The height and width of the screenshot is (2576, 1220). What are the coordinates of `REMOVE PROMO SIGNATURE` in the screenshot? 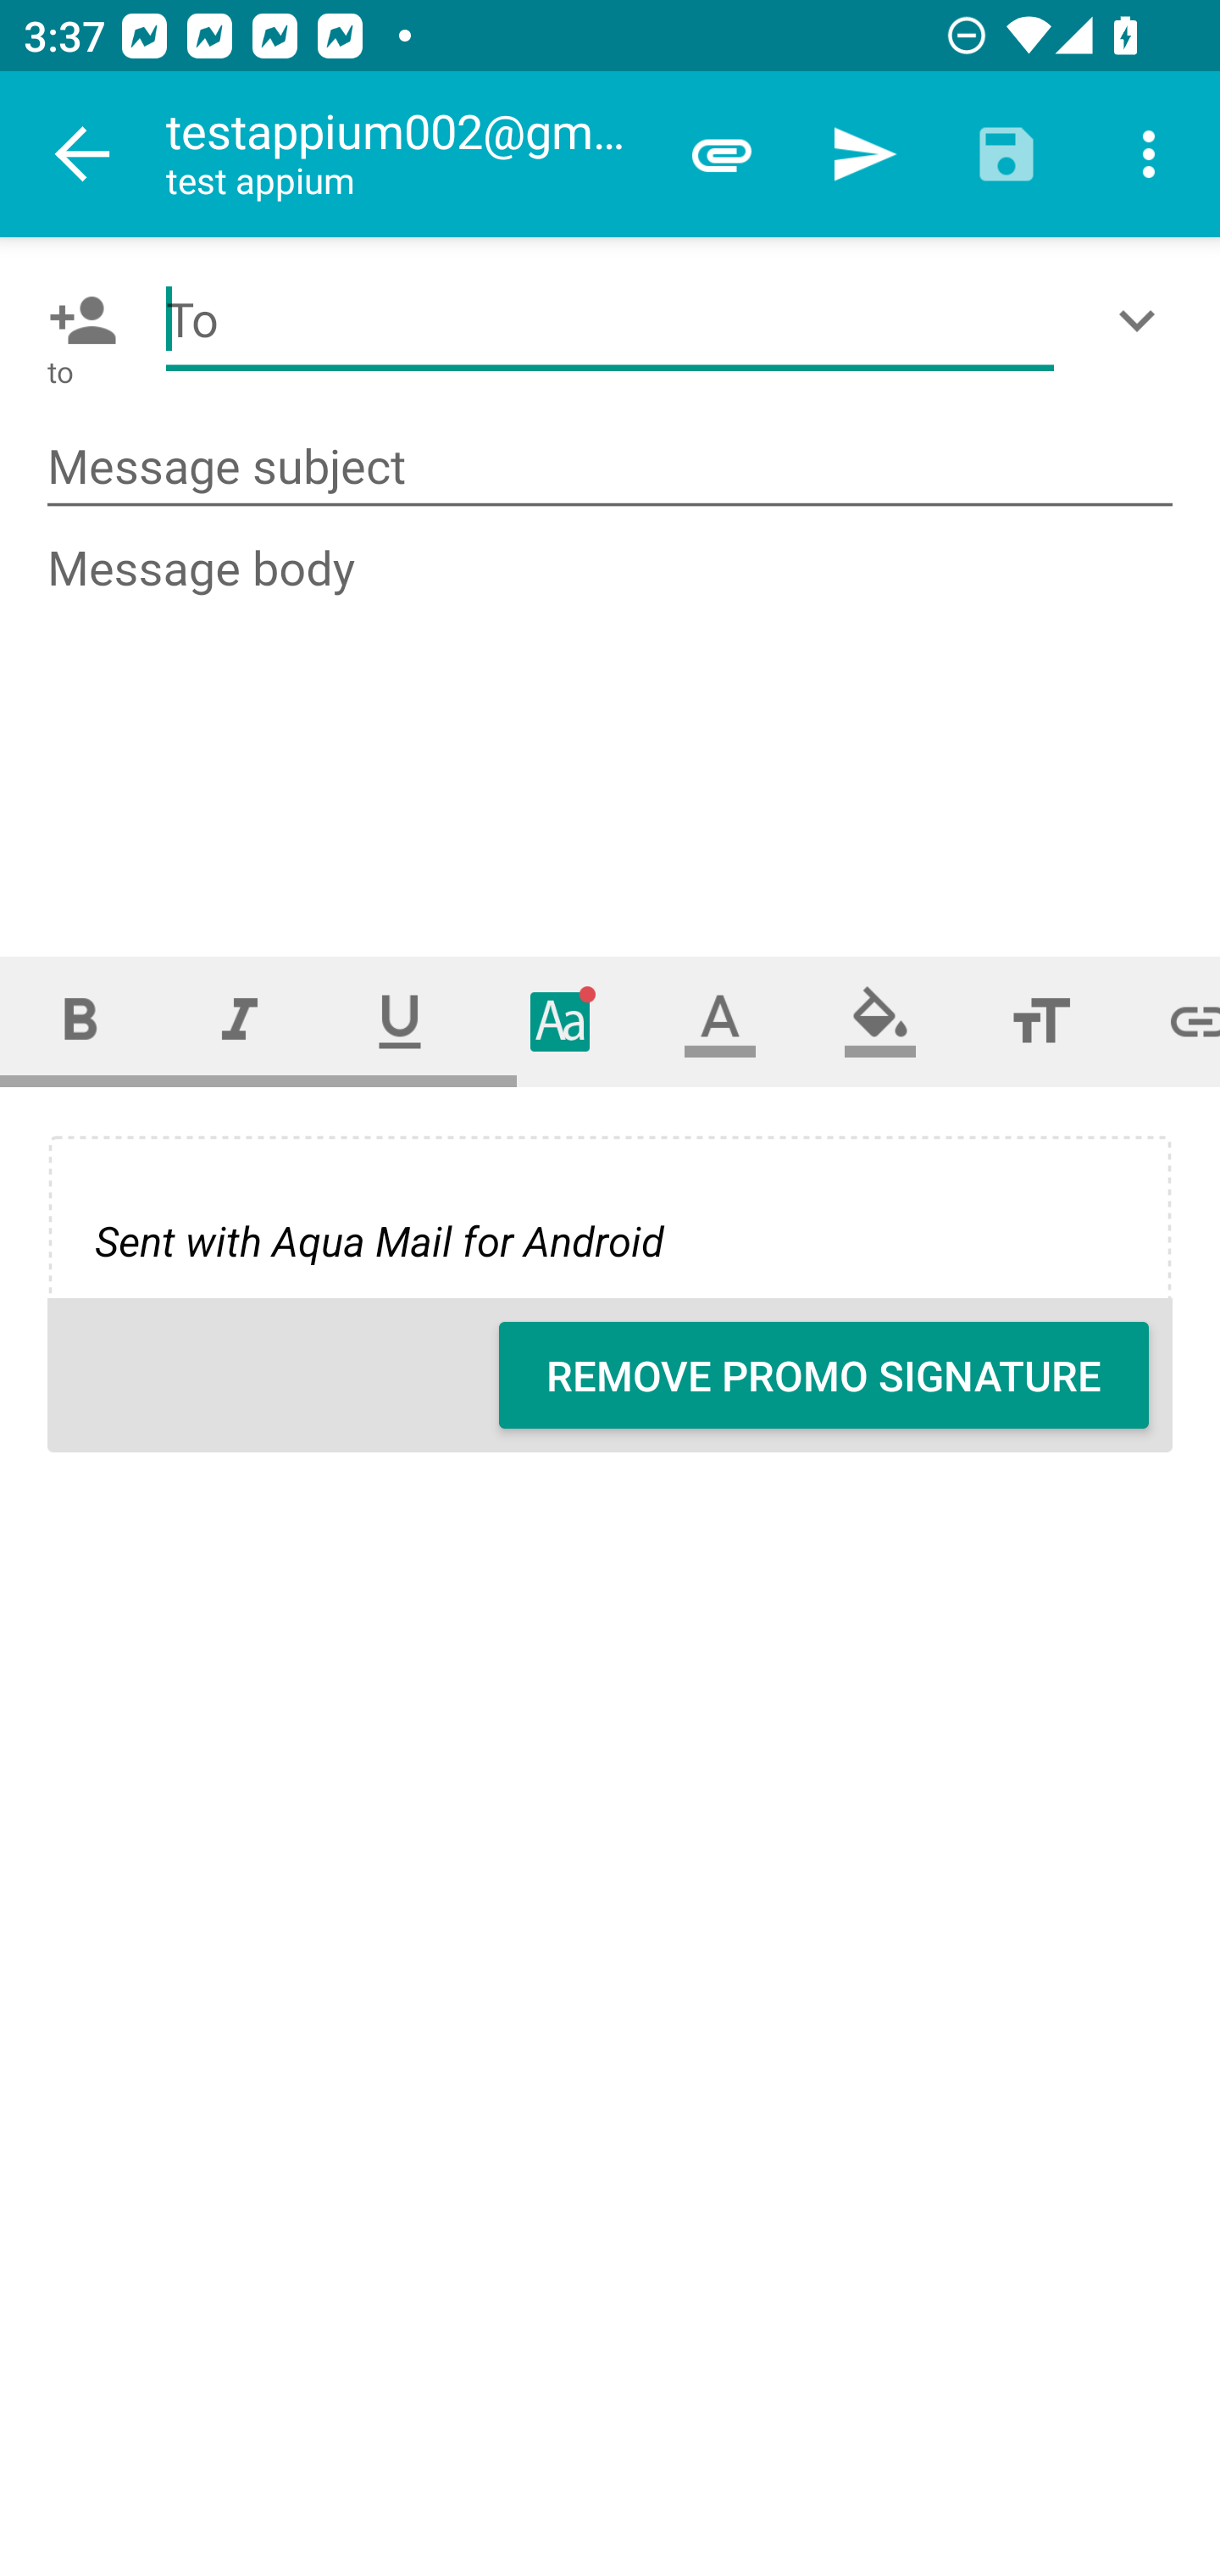 It's located at (823, 1375).